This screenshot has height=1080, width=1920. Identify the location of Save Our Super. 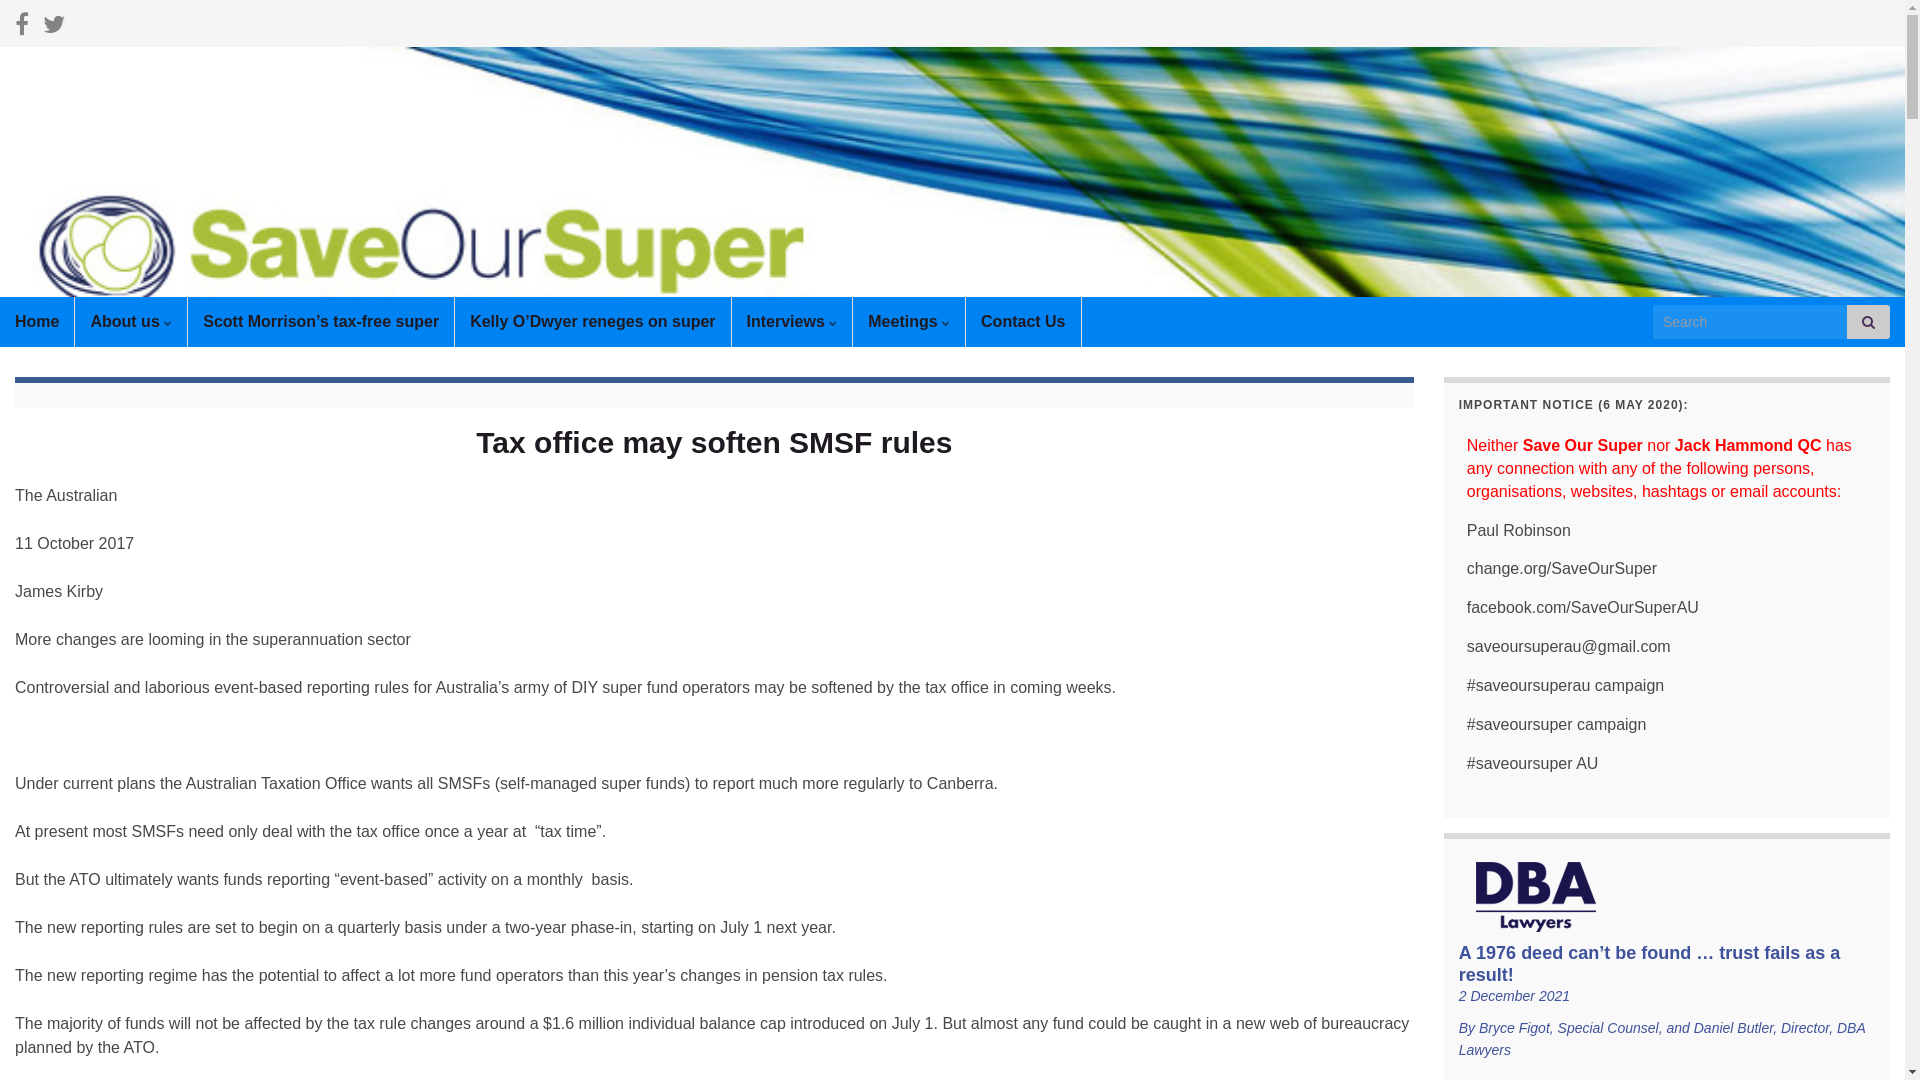
(952, 197).